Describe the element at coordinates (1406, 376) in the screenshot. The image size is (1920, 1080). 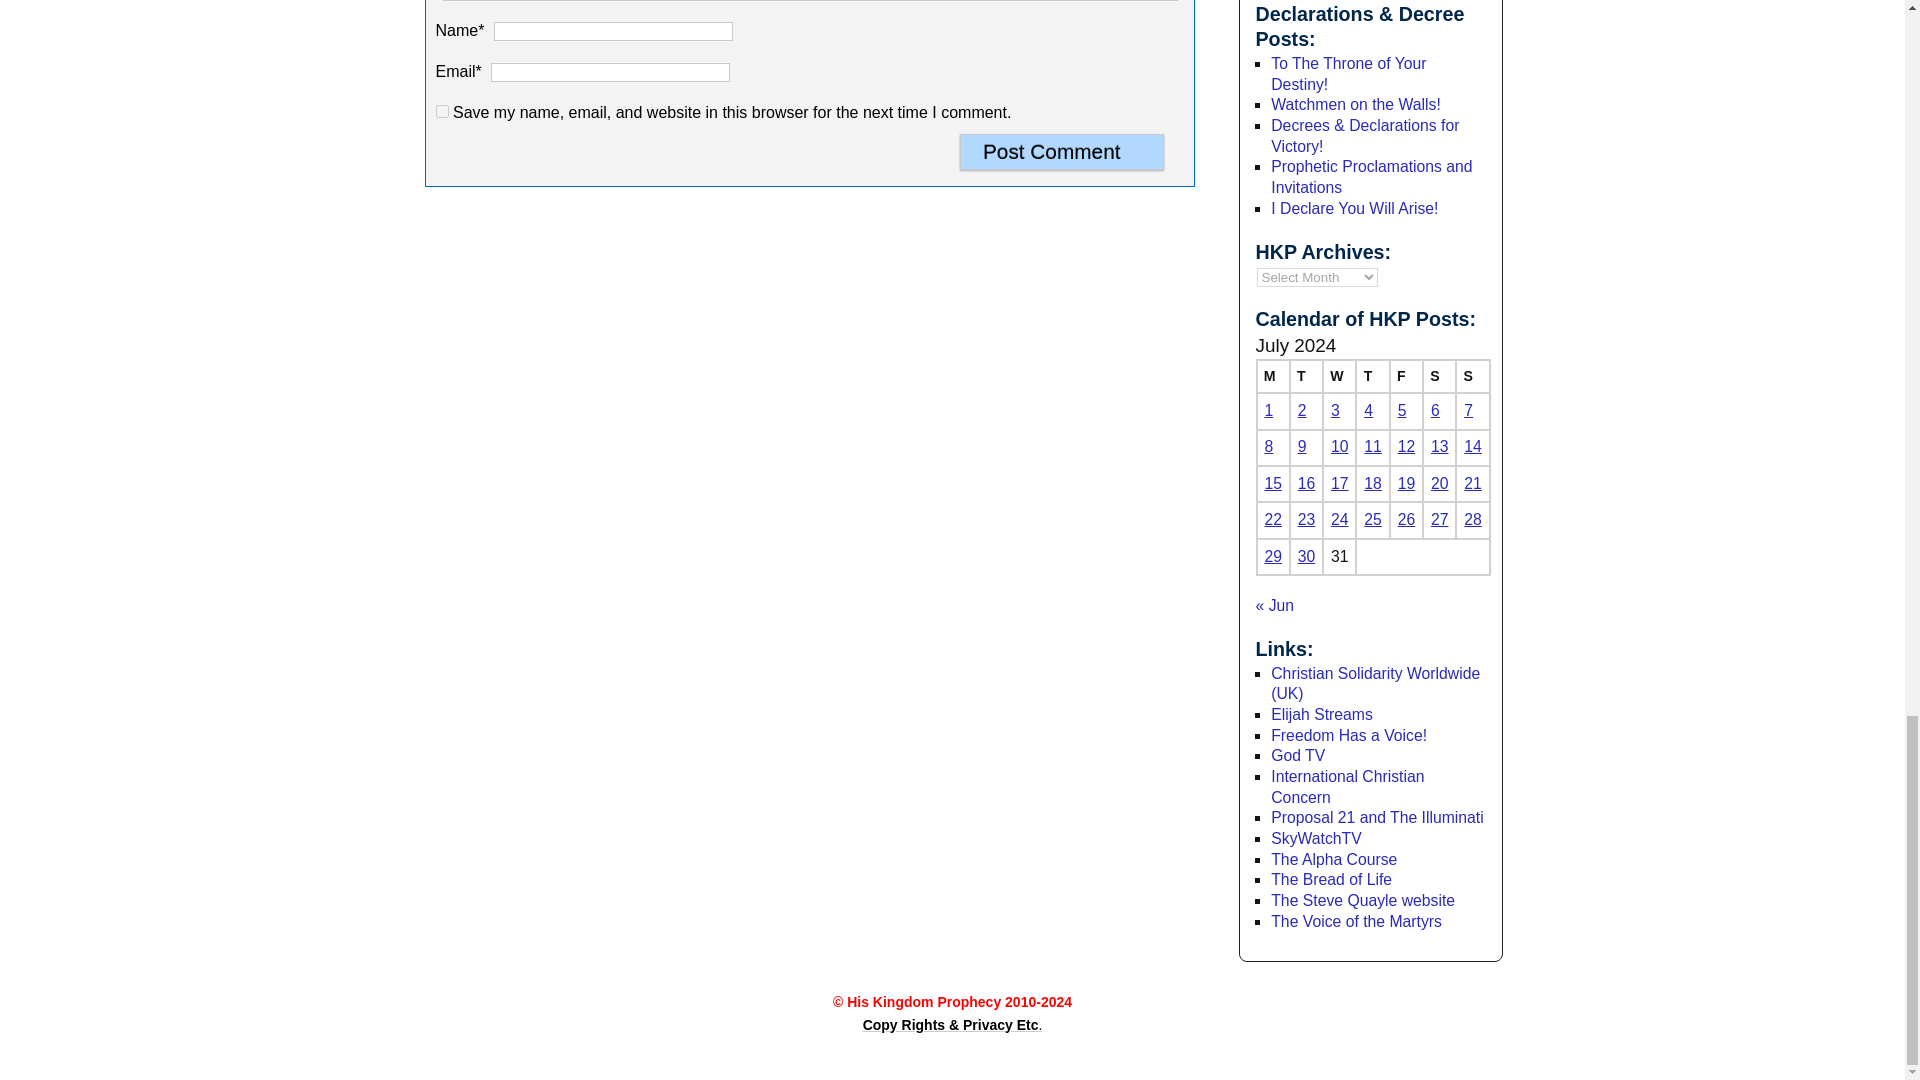
I see `Friday` at that location.